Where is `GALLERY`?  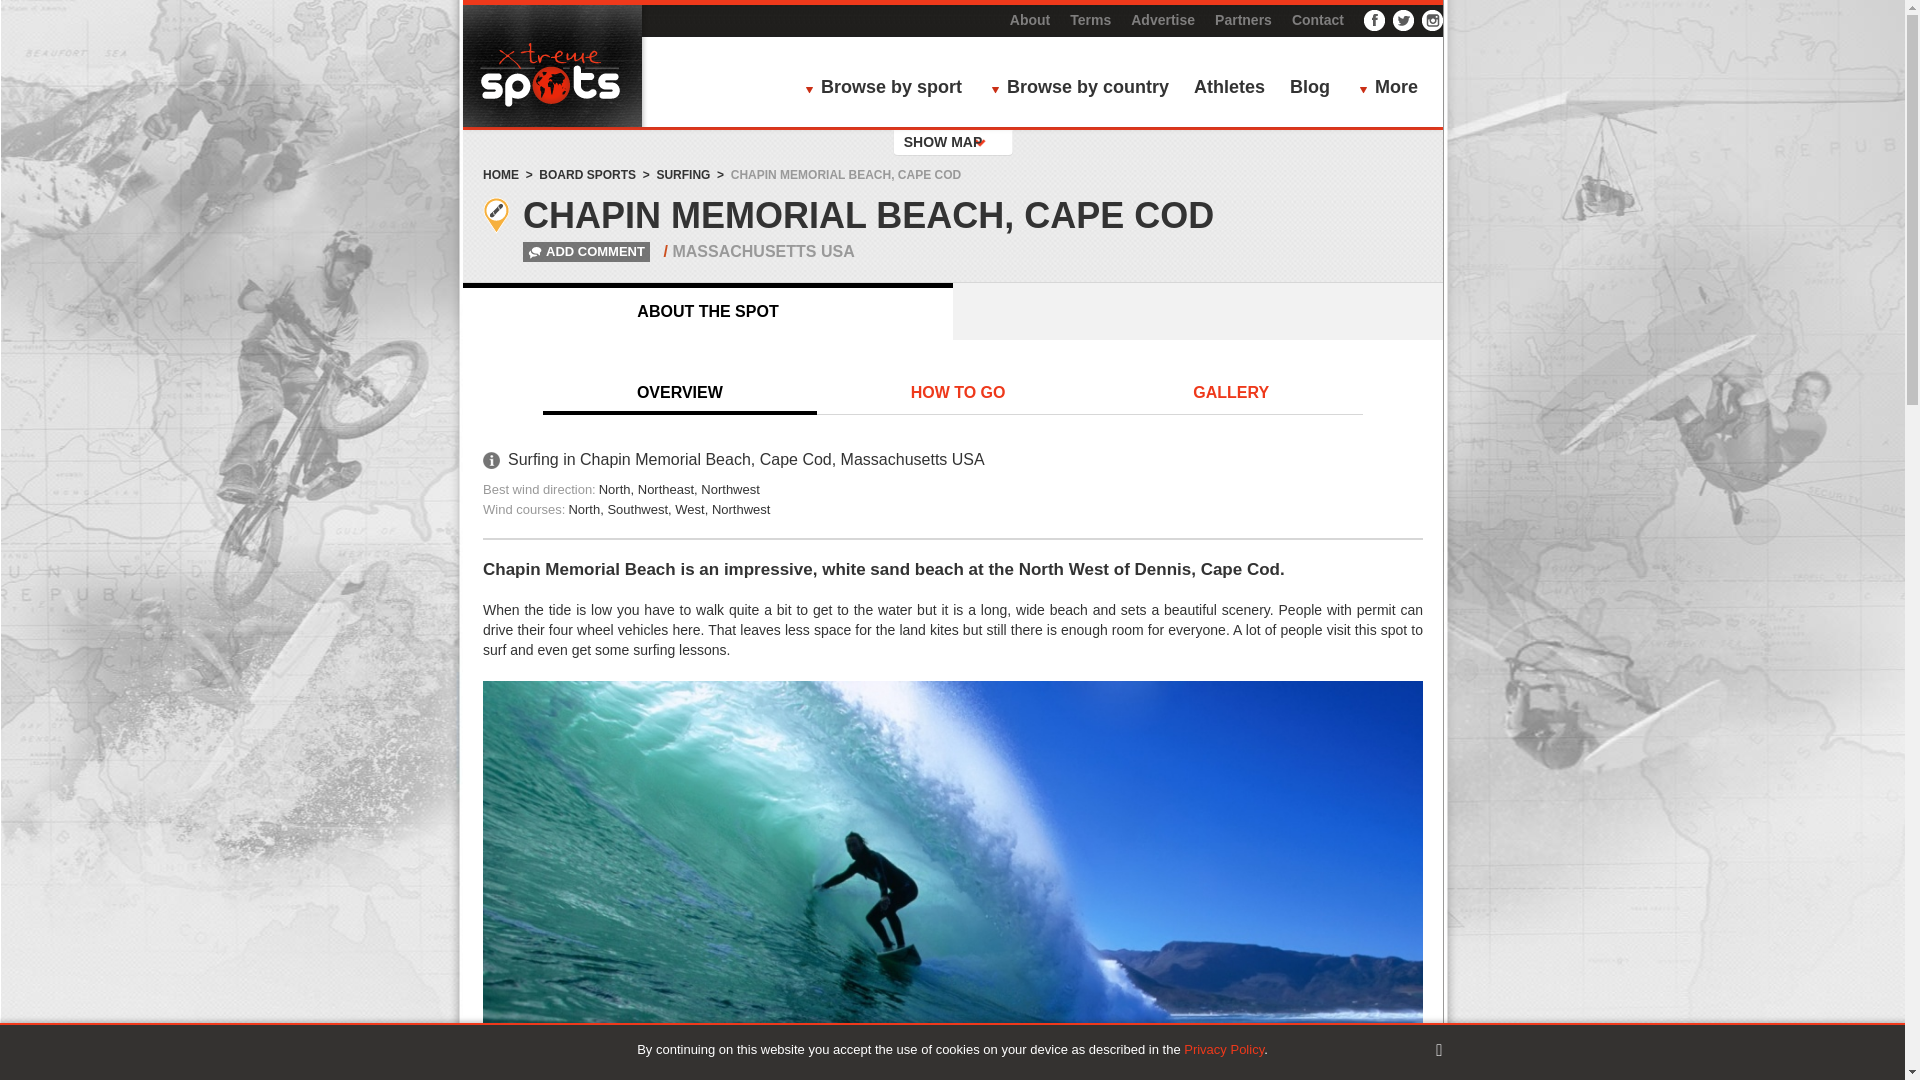
GALLERY is located at coordinates (1230, 393).